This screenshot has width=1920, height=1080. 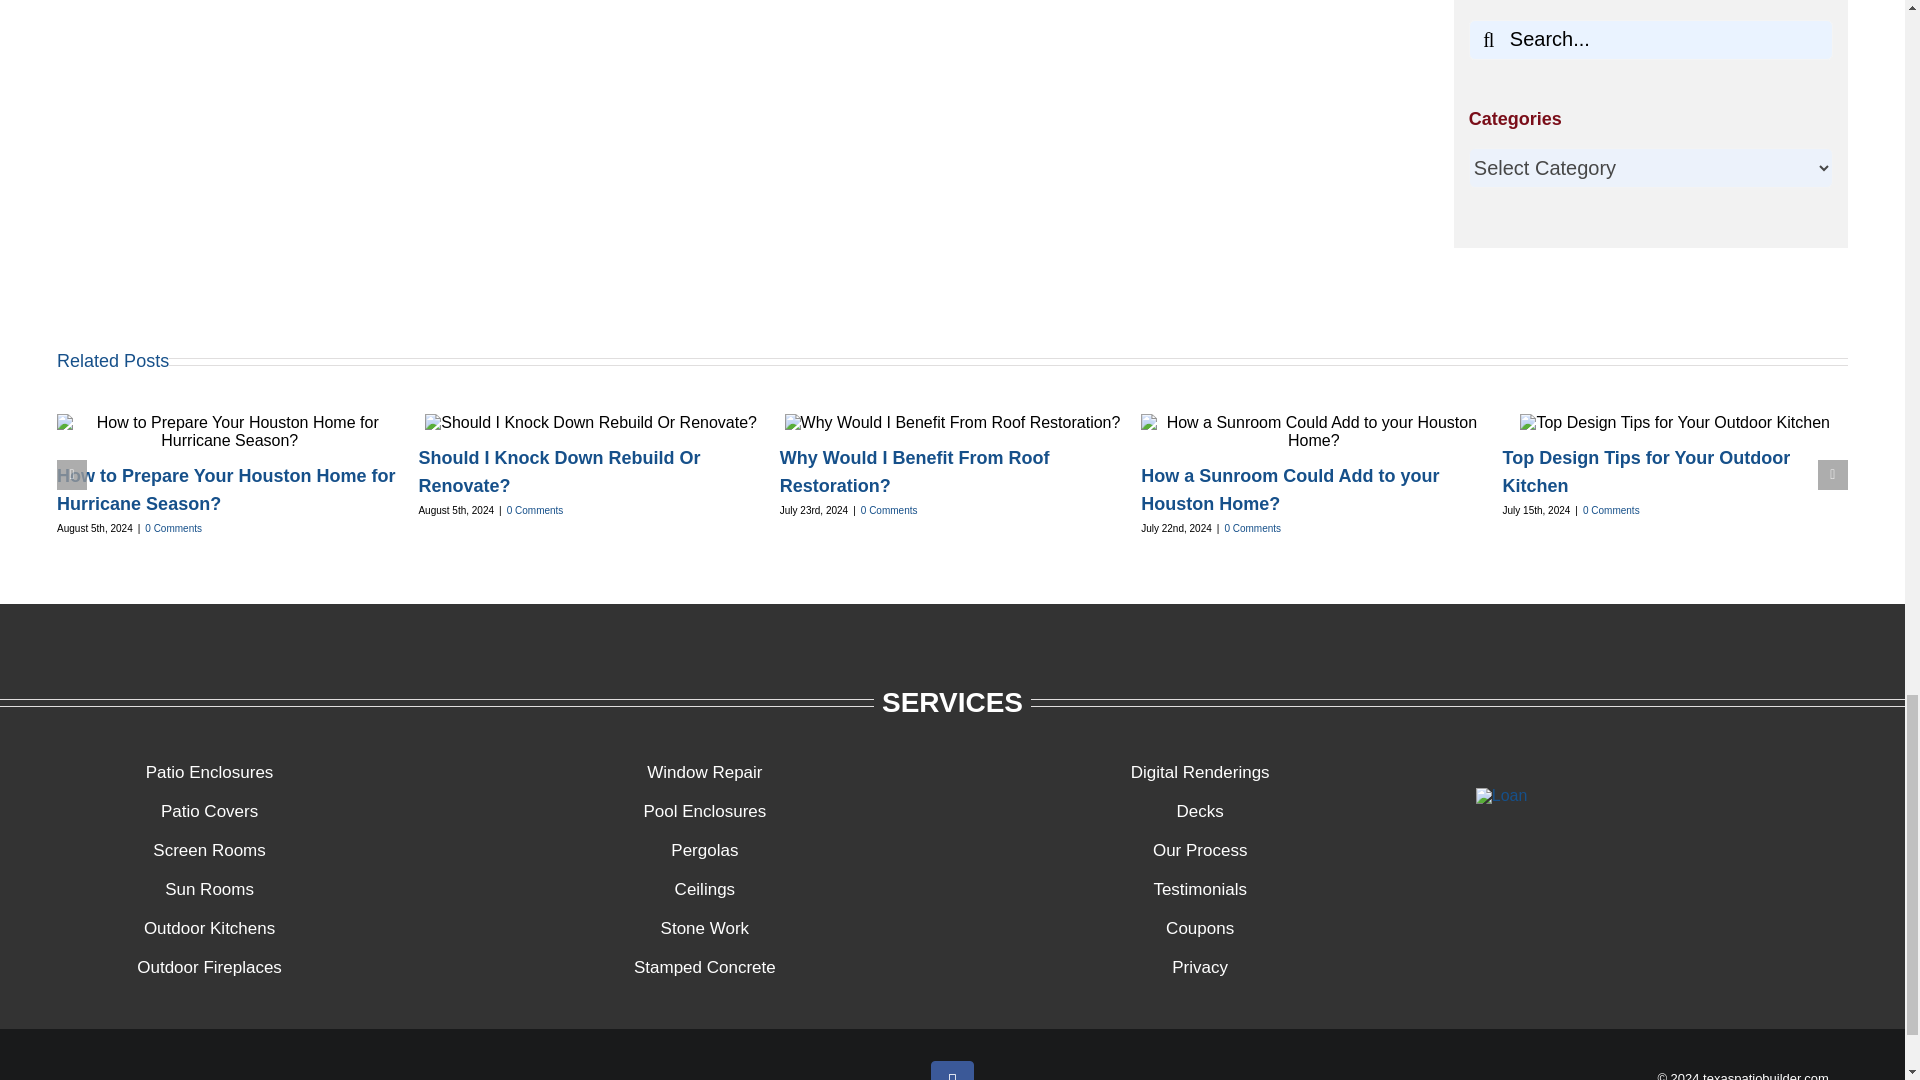 What do you see at coordinates (559, 472) in the screenshot?
I see `Should I Knock Down Rebuild Or Renovate?` at bounding box center [559, 472].